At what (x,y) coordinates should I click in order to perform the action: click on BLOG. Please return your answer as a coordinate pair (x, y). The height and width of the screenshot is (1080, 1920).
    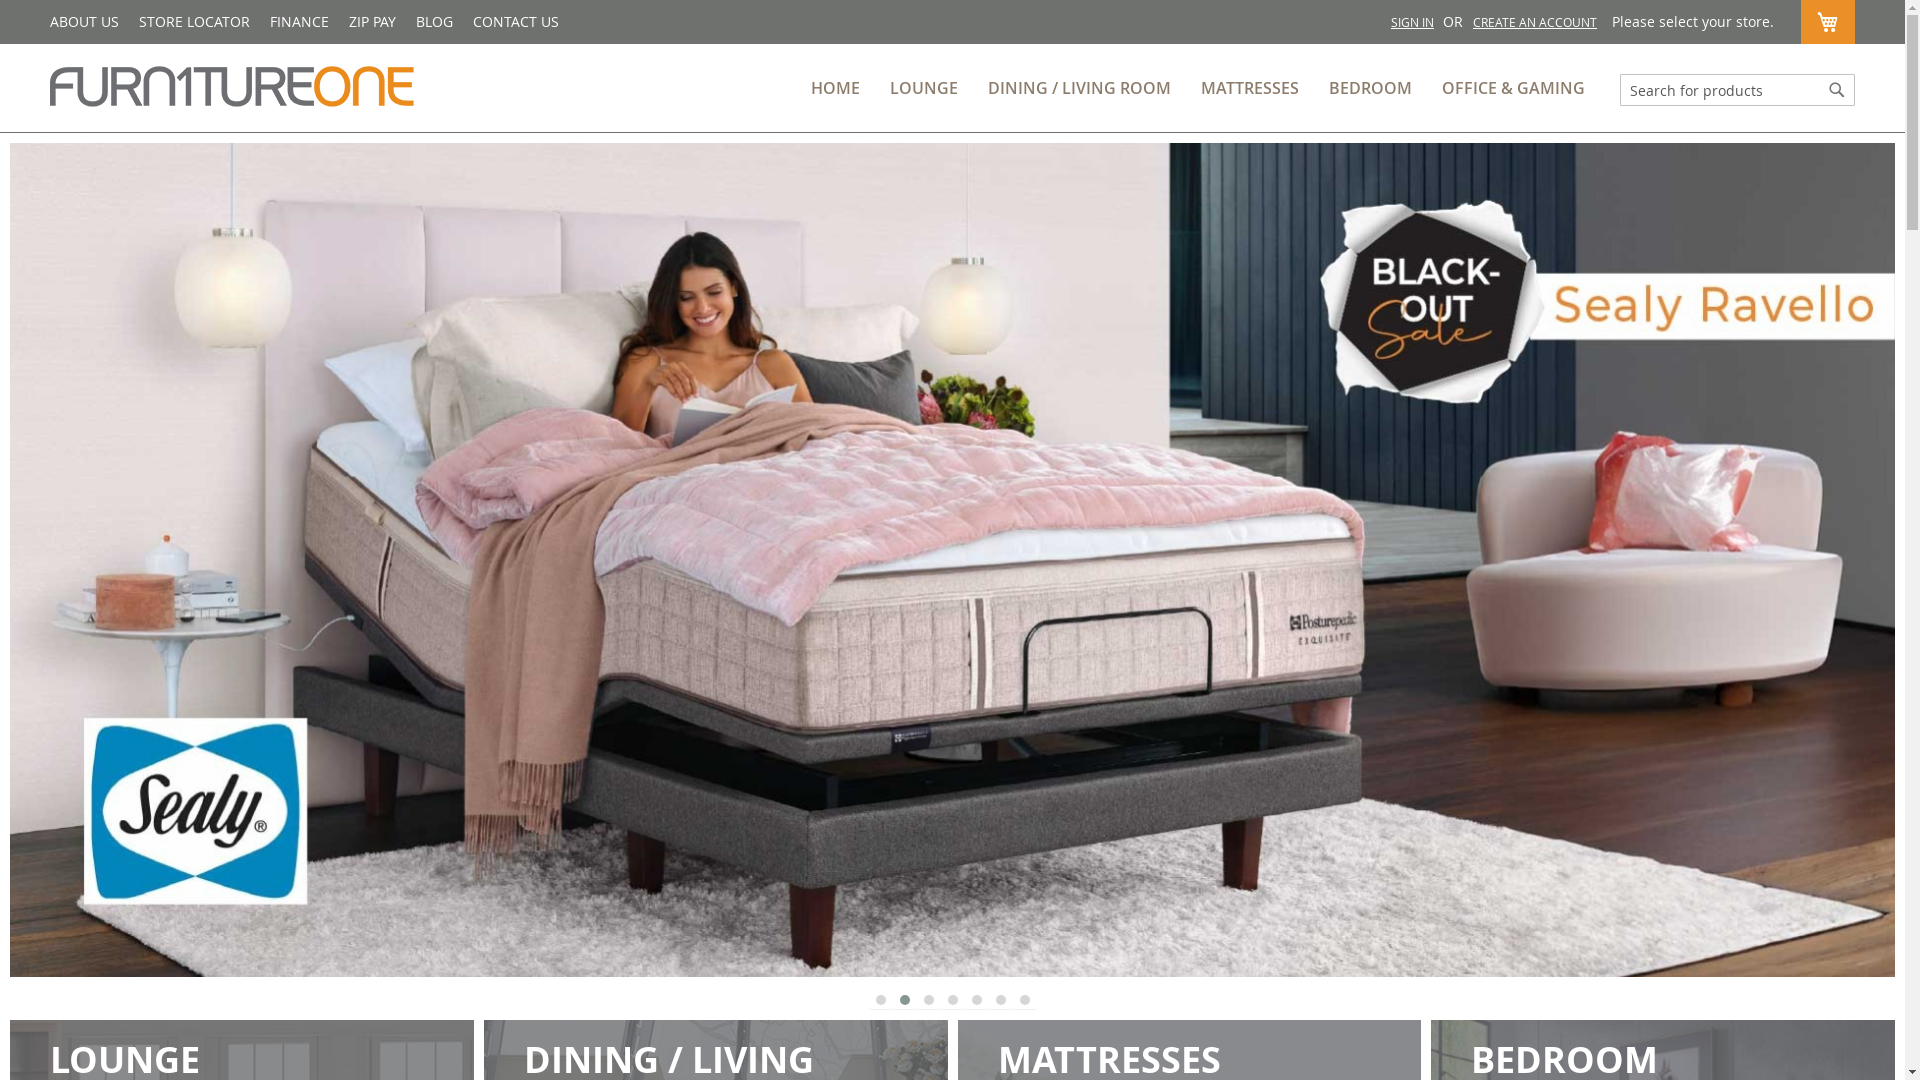
    Looking at the image, I should click on (434, 22).